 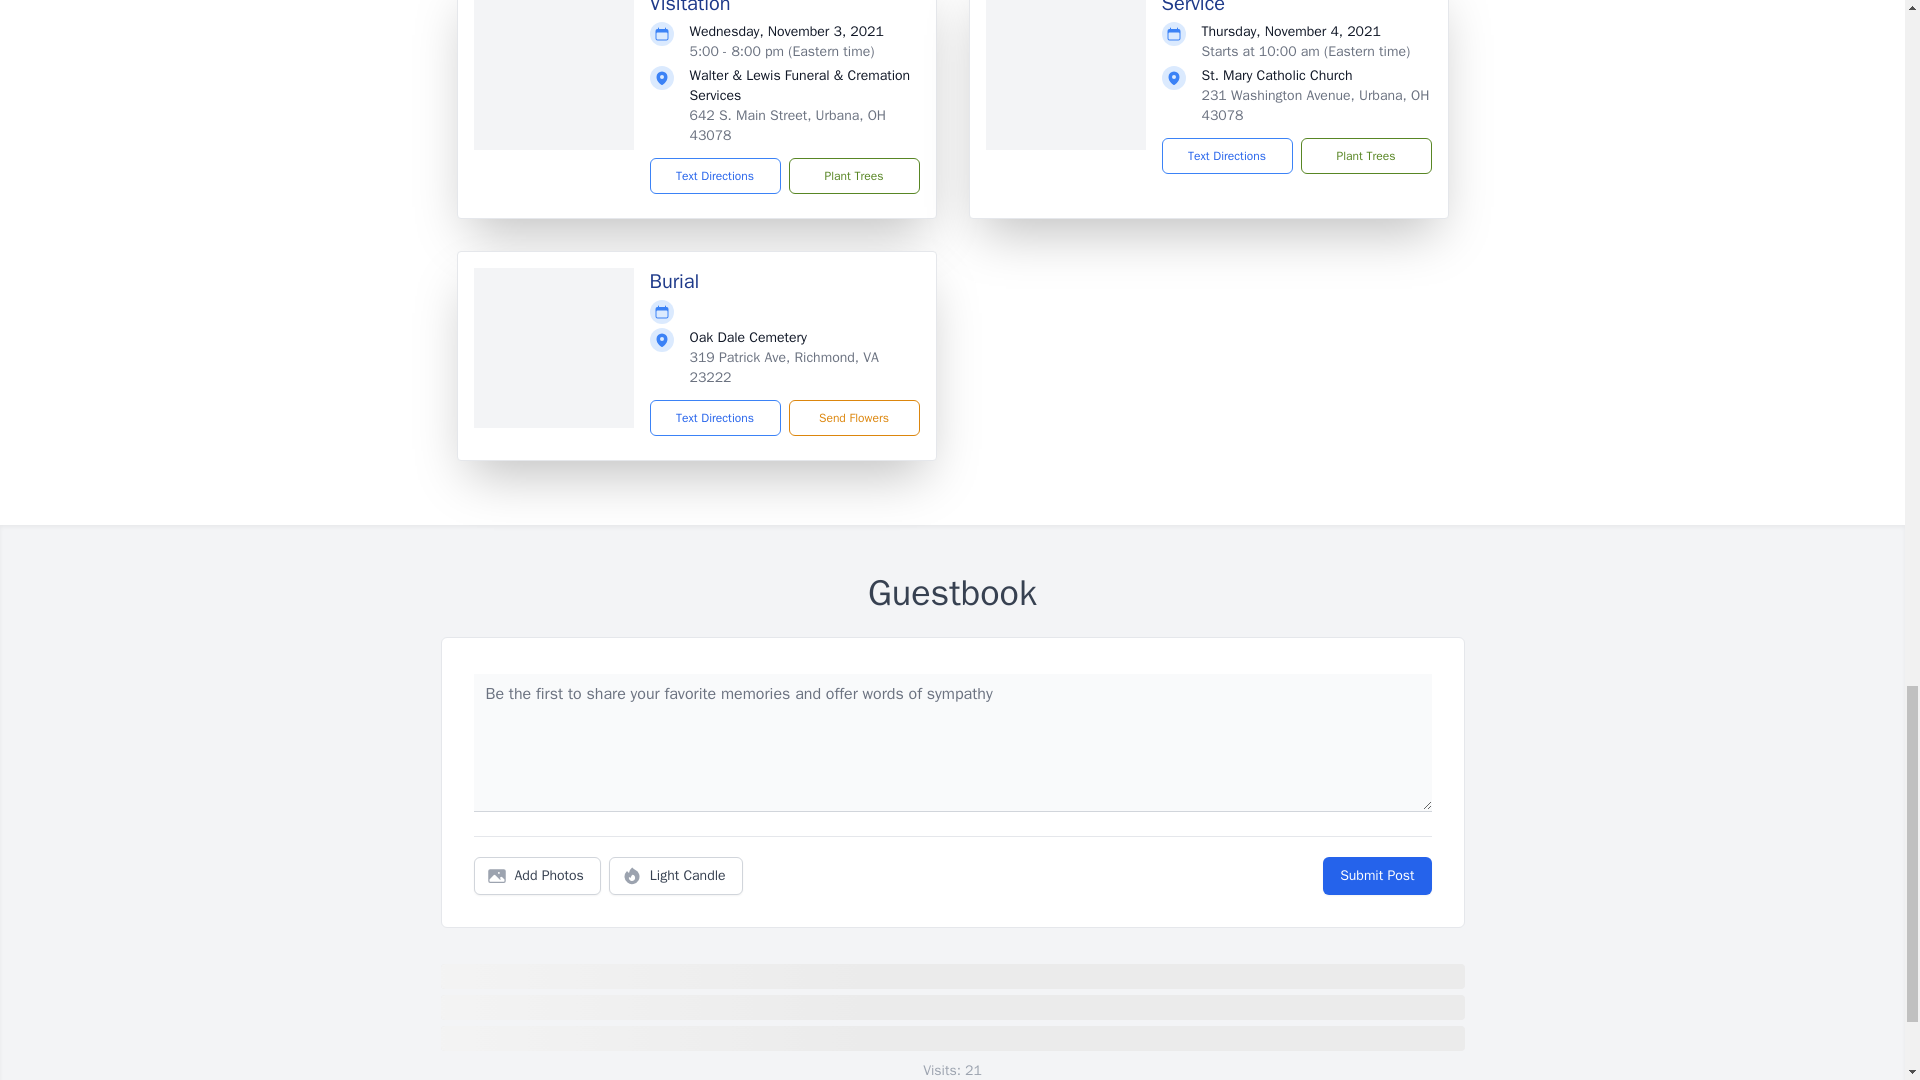 I want to click on Text Directions, so click(x=716, y=176).